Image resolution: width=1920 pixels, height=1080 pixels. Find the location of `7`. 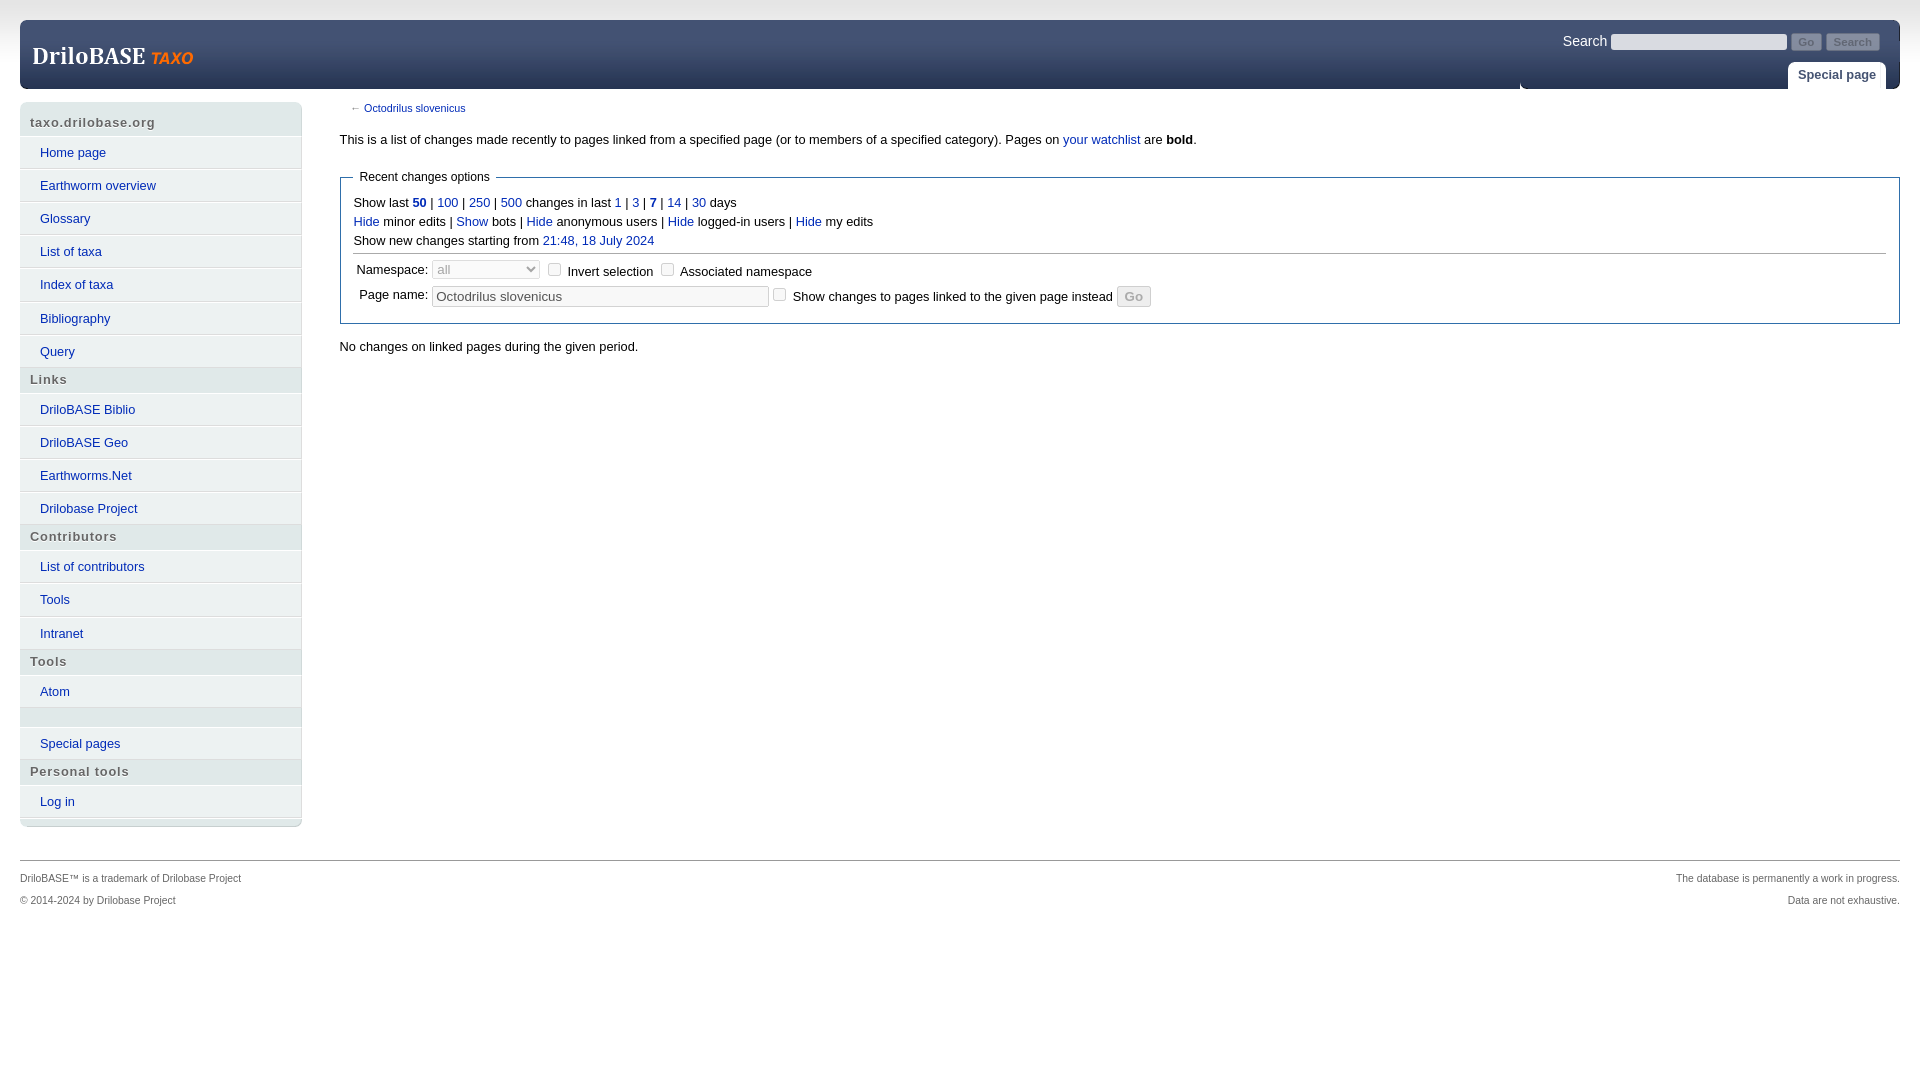

7 is located at coordinates (653, 202).